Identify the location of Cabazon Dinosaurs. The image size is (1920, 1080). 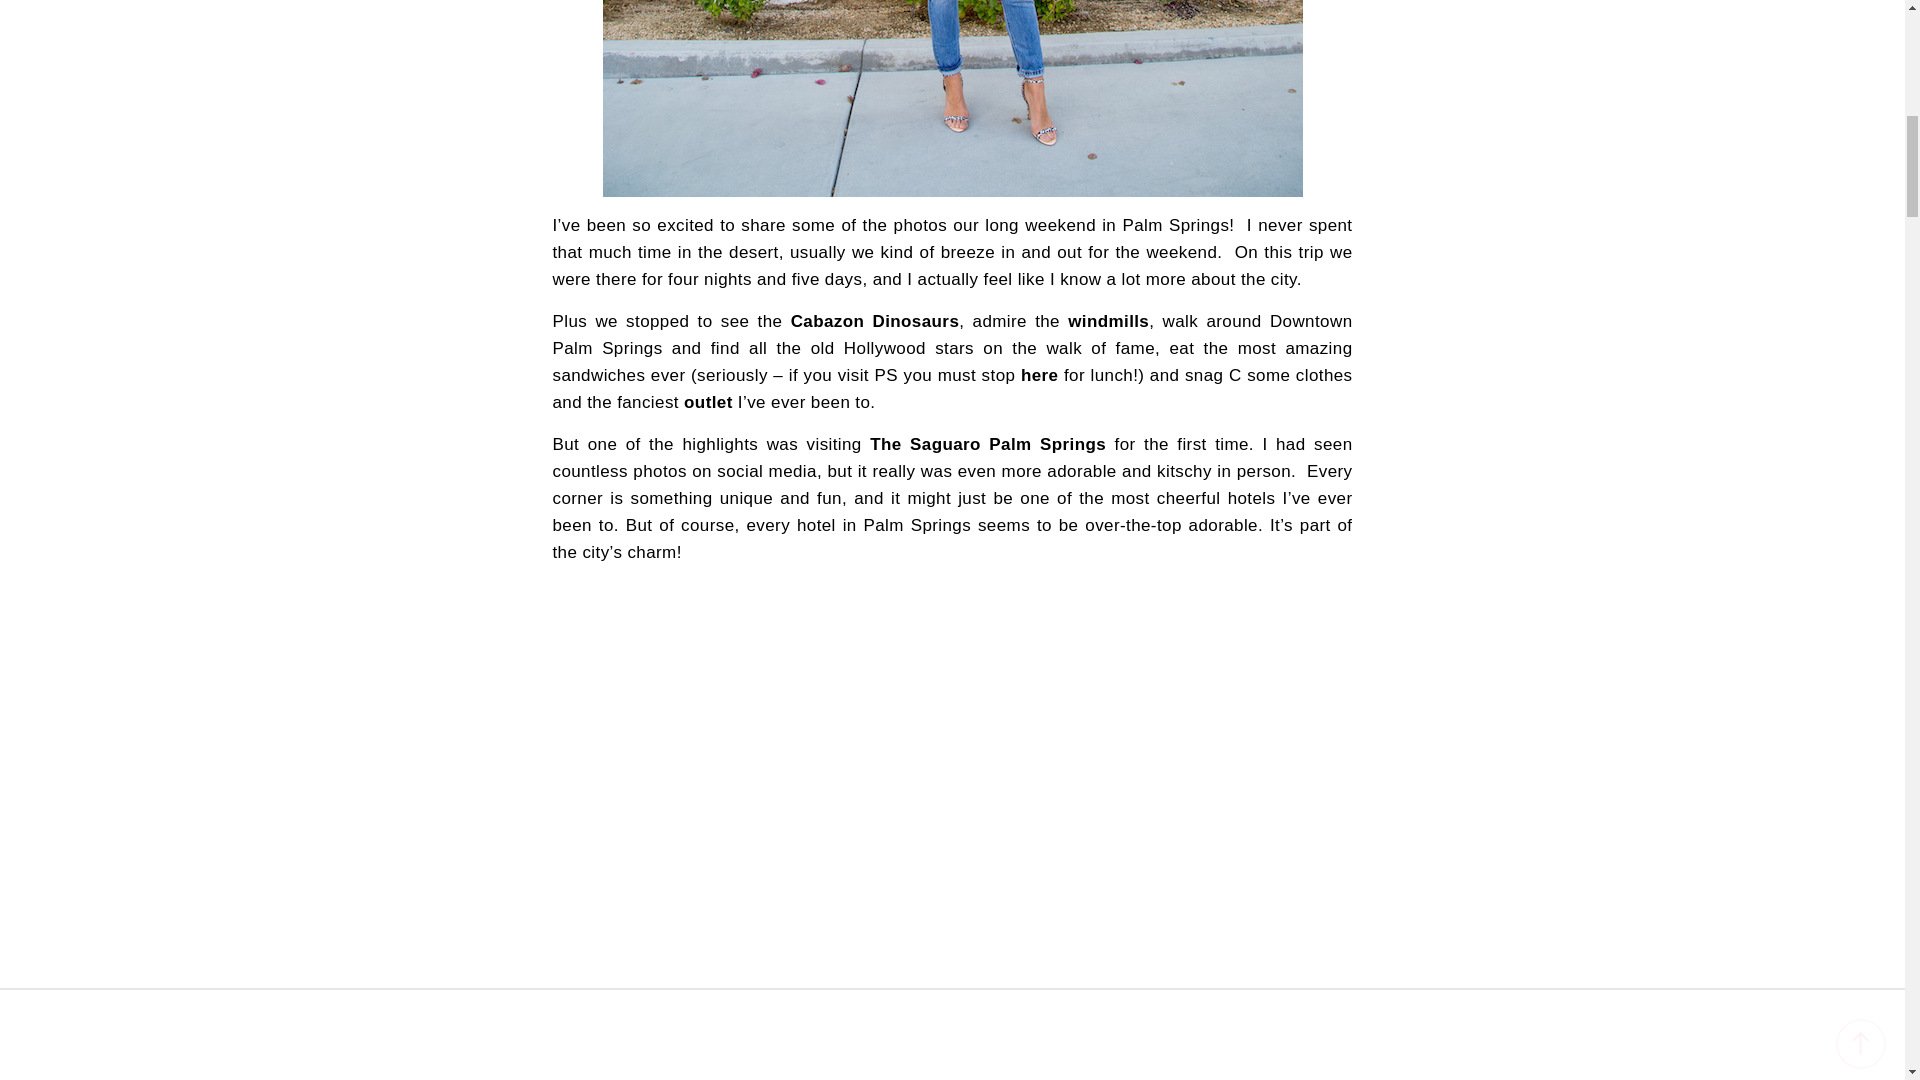
(876, 321).